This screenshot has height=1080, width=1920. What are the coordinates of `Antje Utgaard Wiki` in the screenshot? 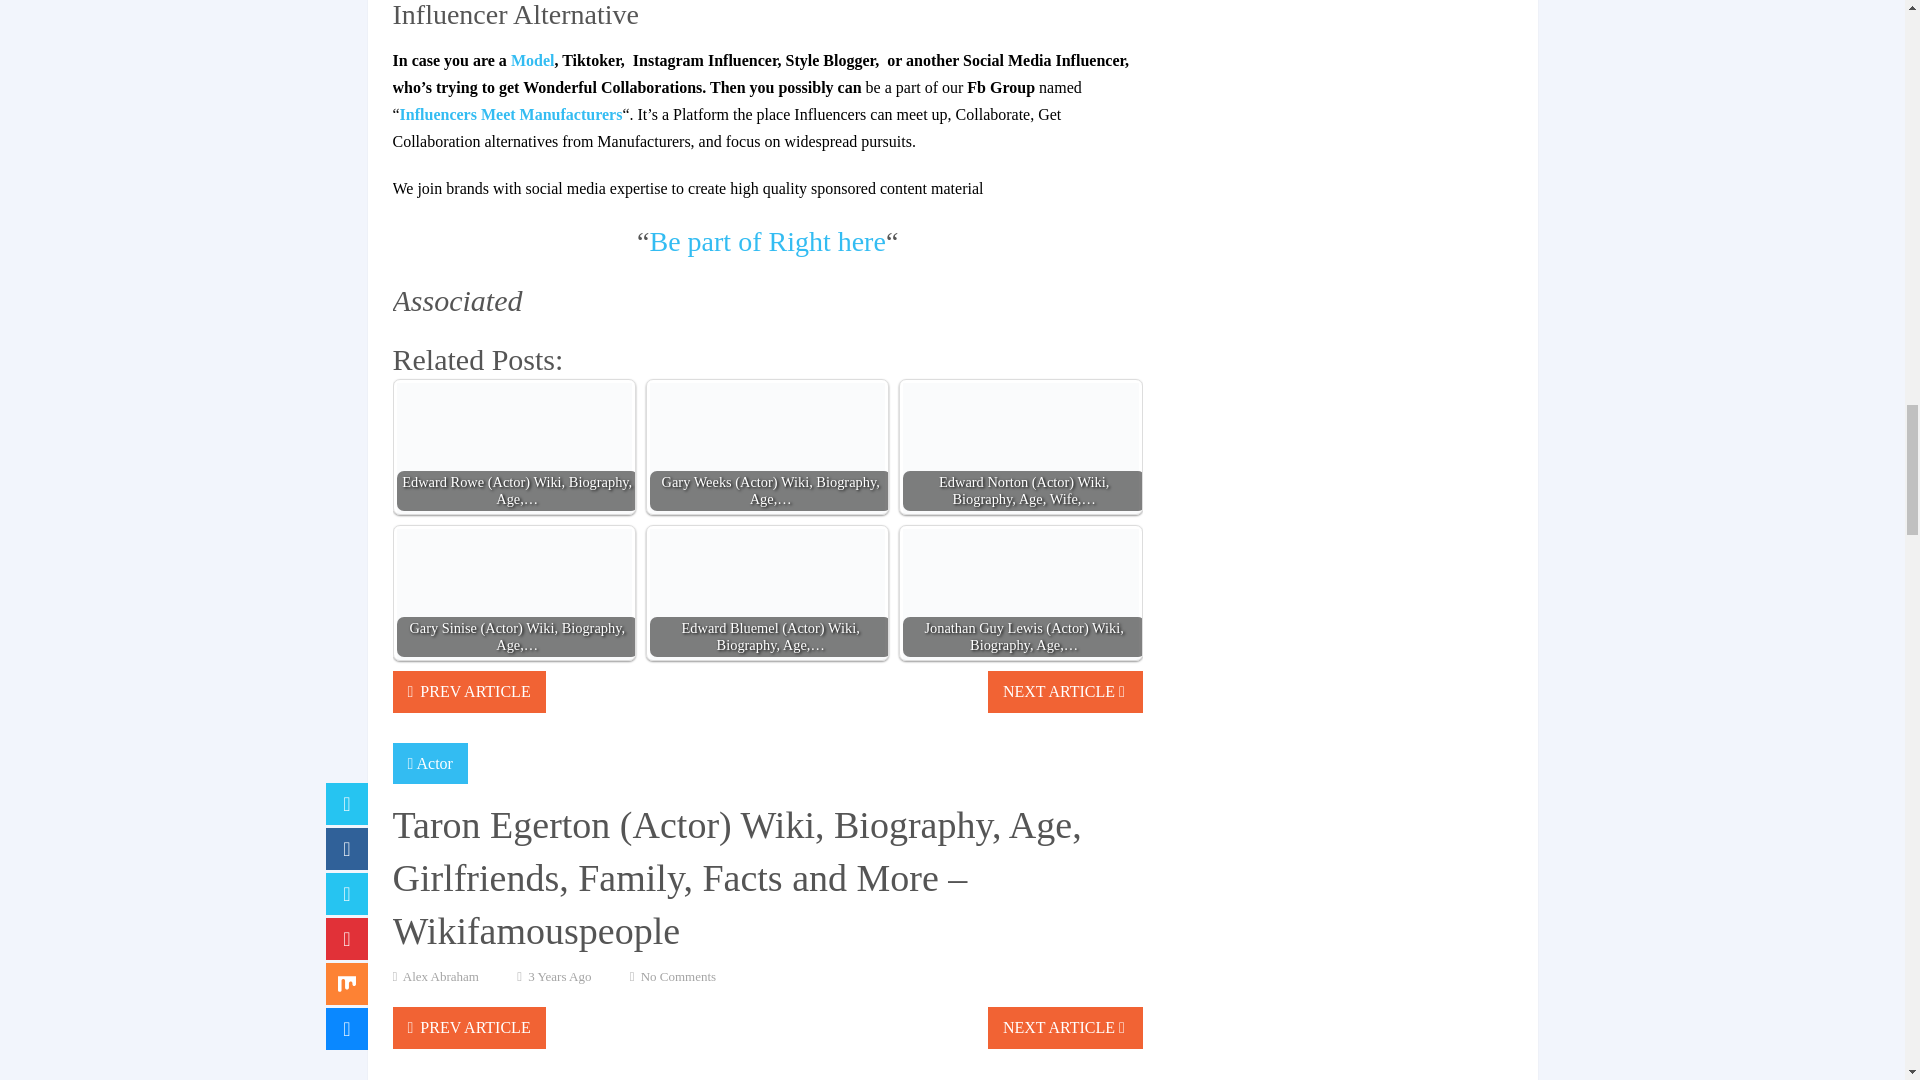 It's located at (532, 60).